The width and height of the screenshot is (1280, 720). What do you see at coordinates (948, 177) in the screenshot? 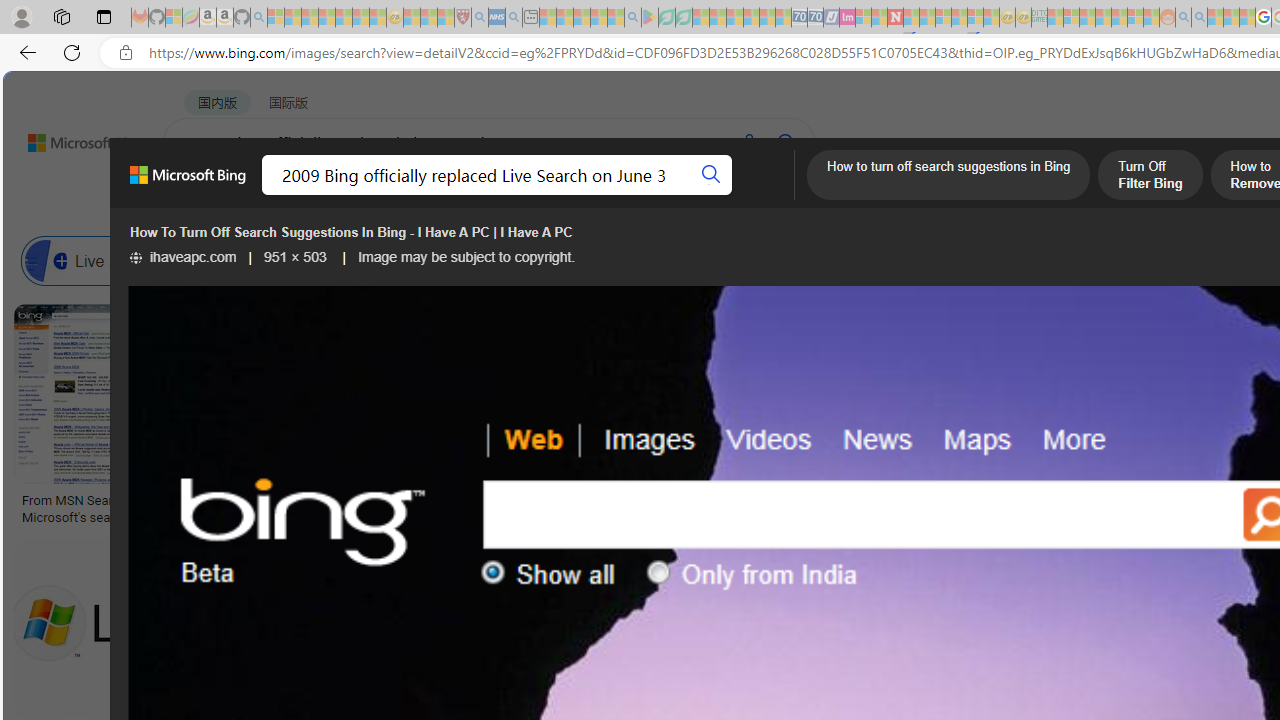
I see `How to turn off search suggestions in Bing` at bounding box center [948, 177].